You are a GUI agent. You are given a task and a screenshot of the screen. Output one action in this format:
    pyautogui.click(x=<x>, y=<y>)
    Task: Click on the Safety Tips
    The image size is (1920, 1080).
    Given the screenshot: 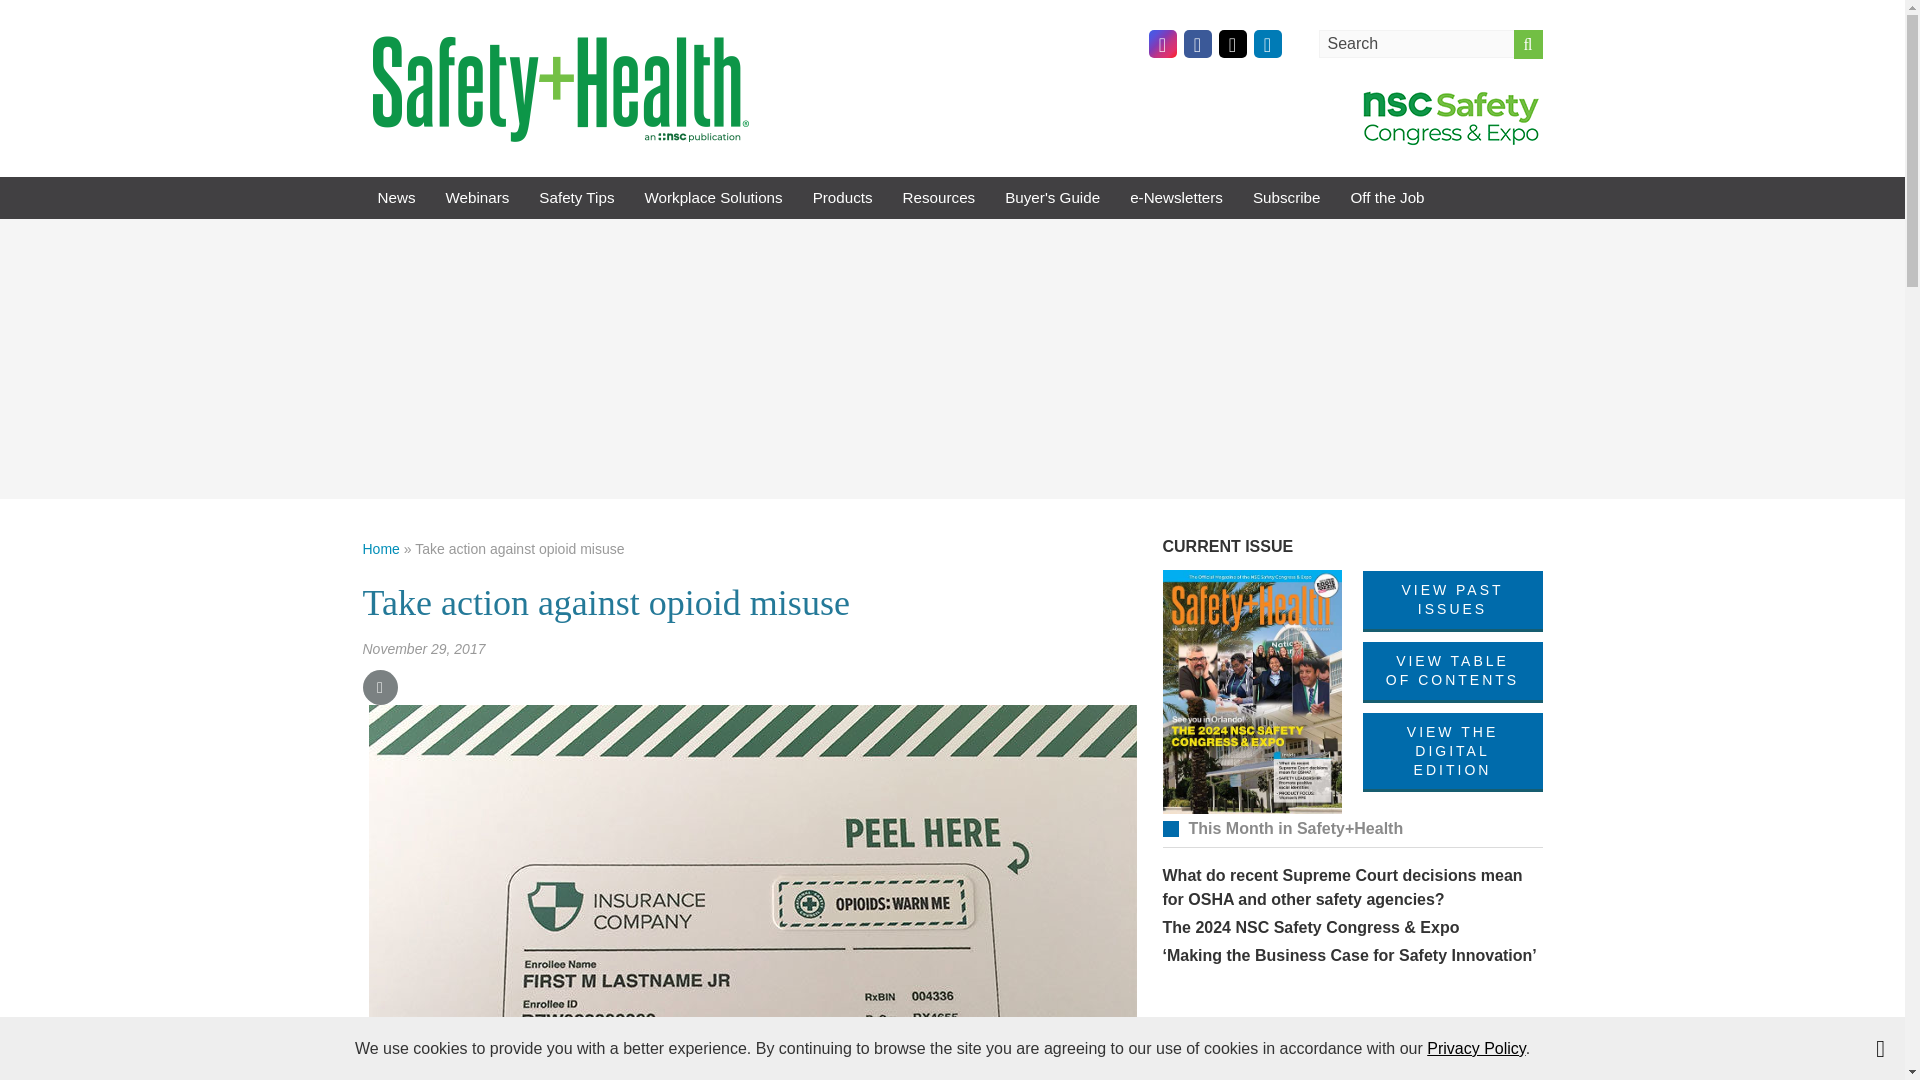 What is the action you would take?
    pyautogui.click(x=576, y=198)
    